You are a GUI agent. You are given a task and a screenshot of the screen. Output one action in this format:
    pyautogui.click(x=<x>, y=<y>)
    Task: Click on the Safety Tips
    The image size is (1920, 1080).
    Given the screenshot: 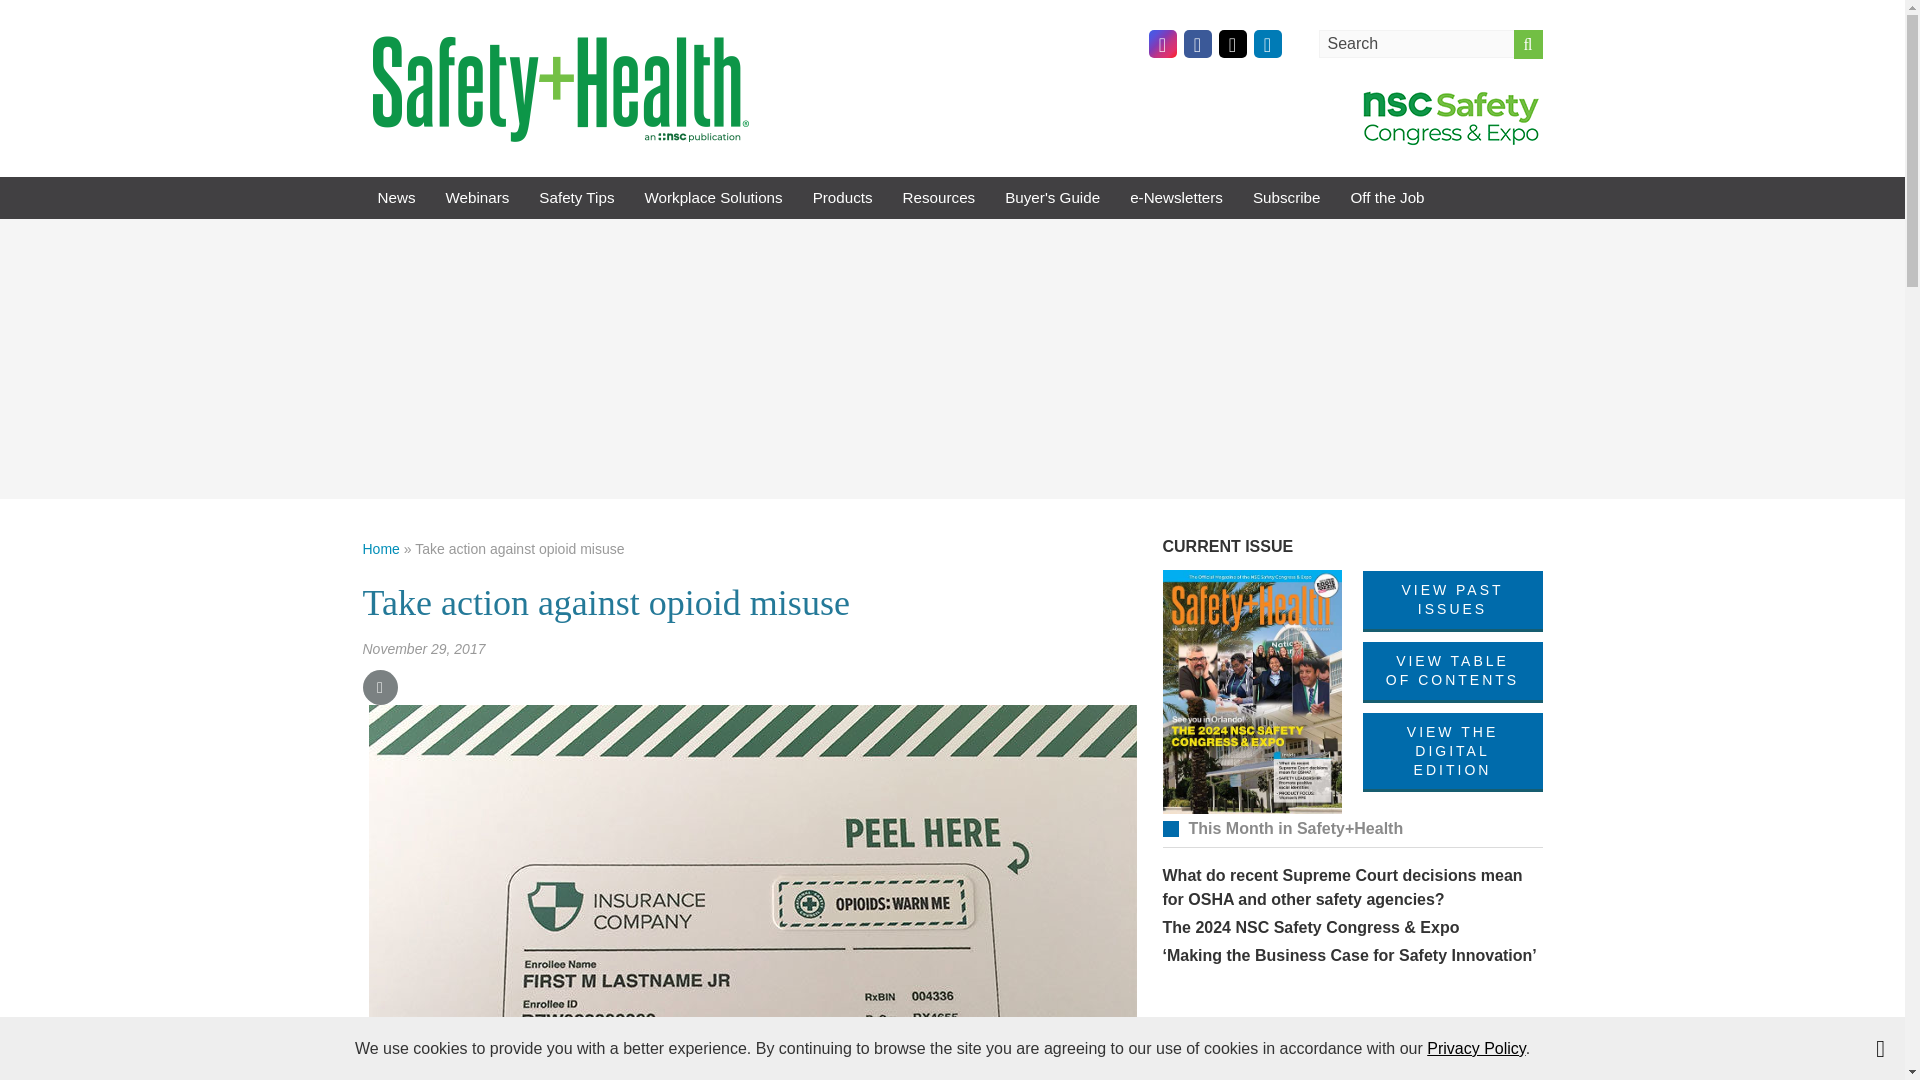 What is the action you would take?
    pyautogui.click(x=576, y=198)
    